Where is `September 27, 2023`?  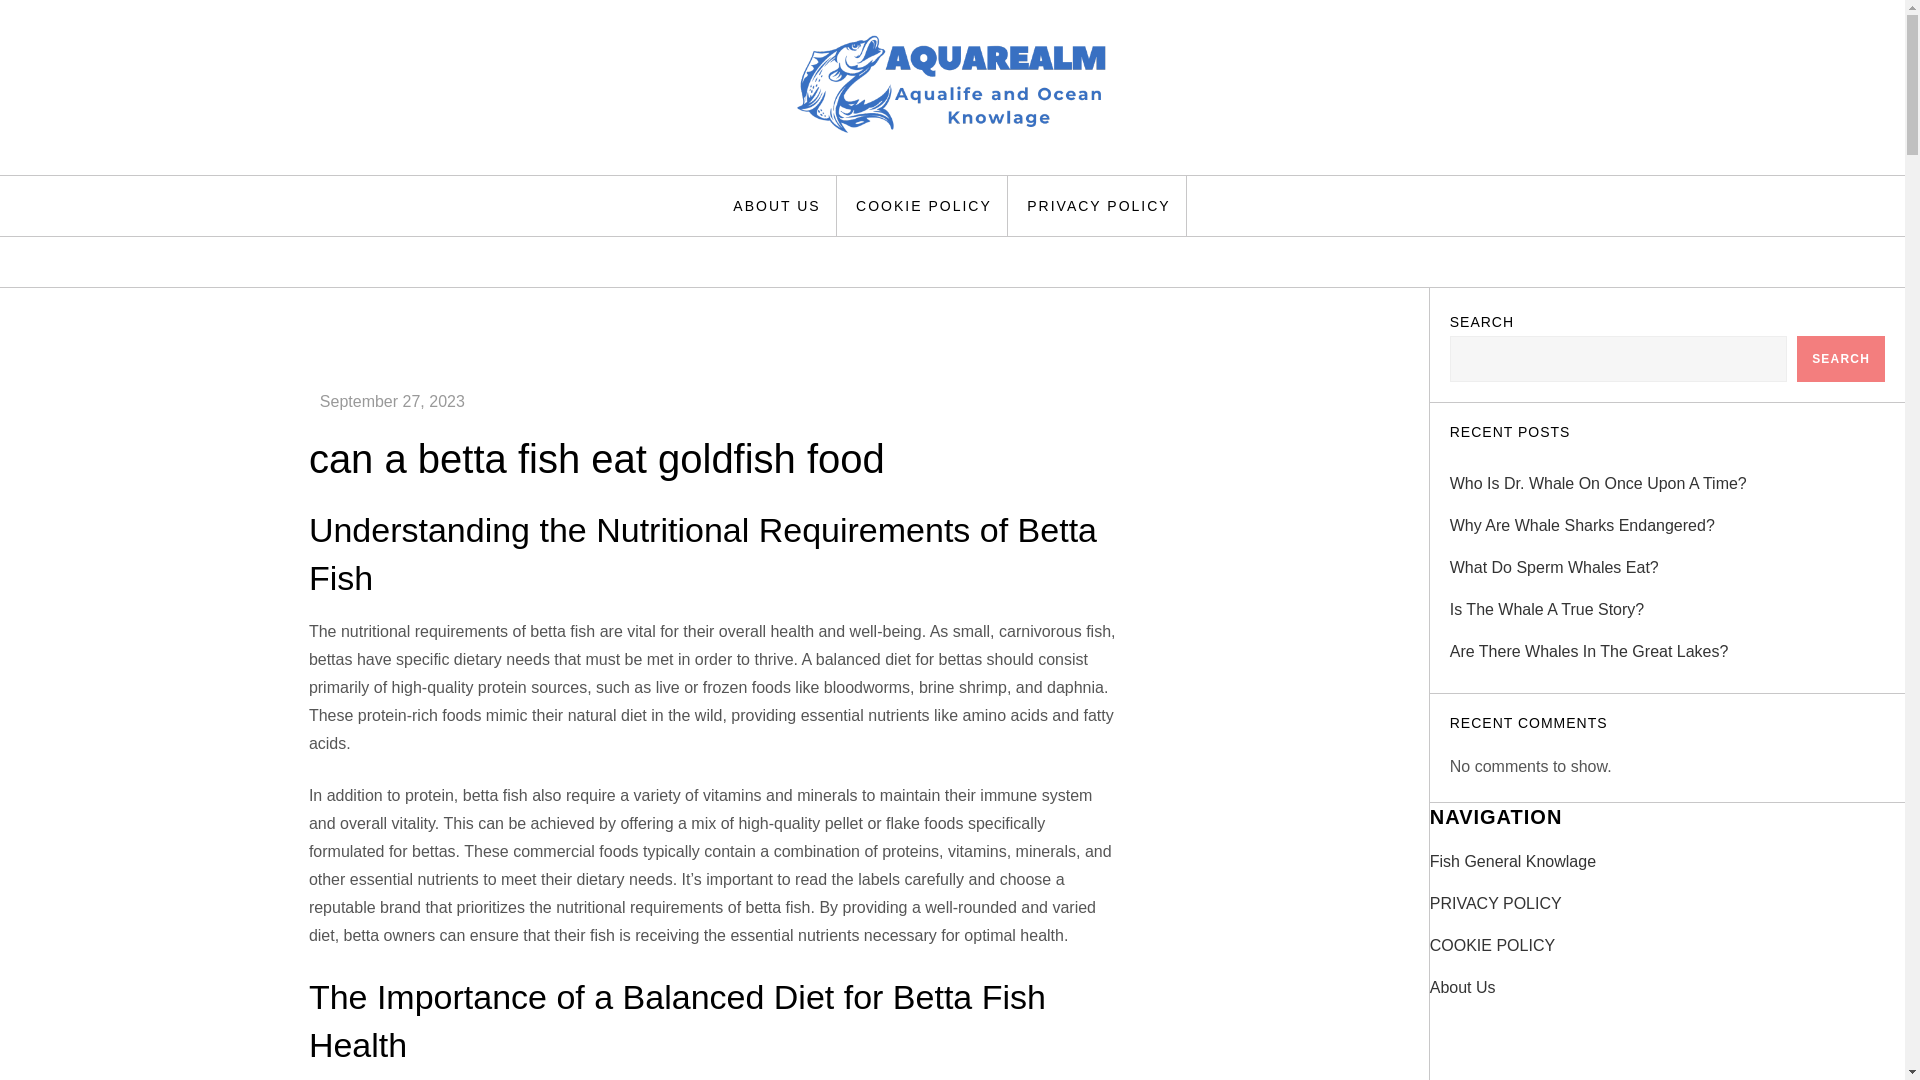
September 27, 2023 is located at coordinates (392, 402).